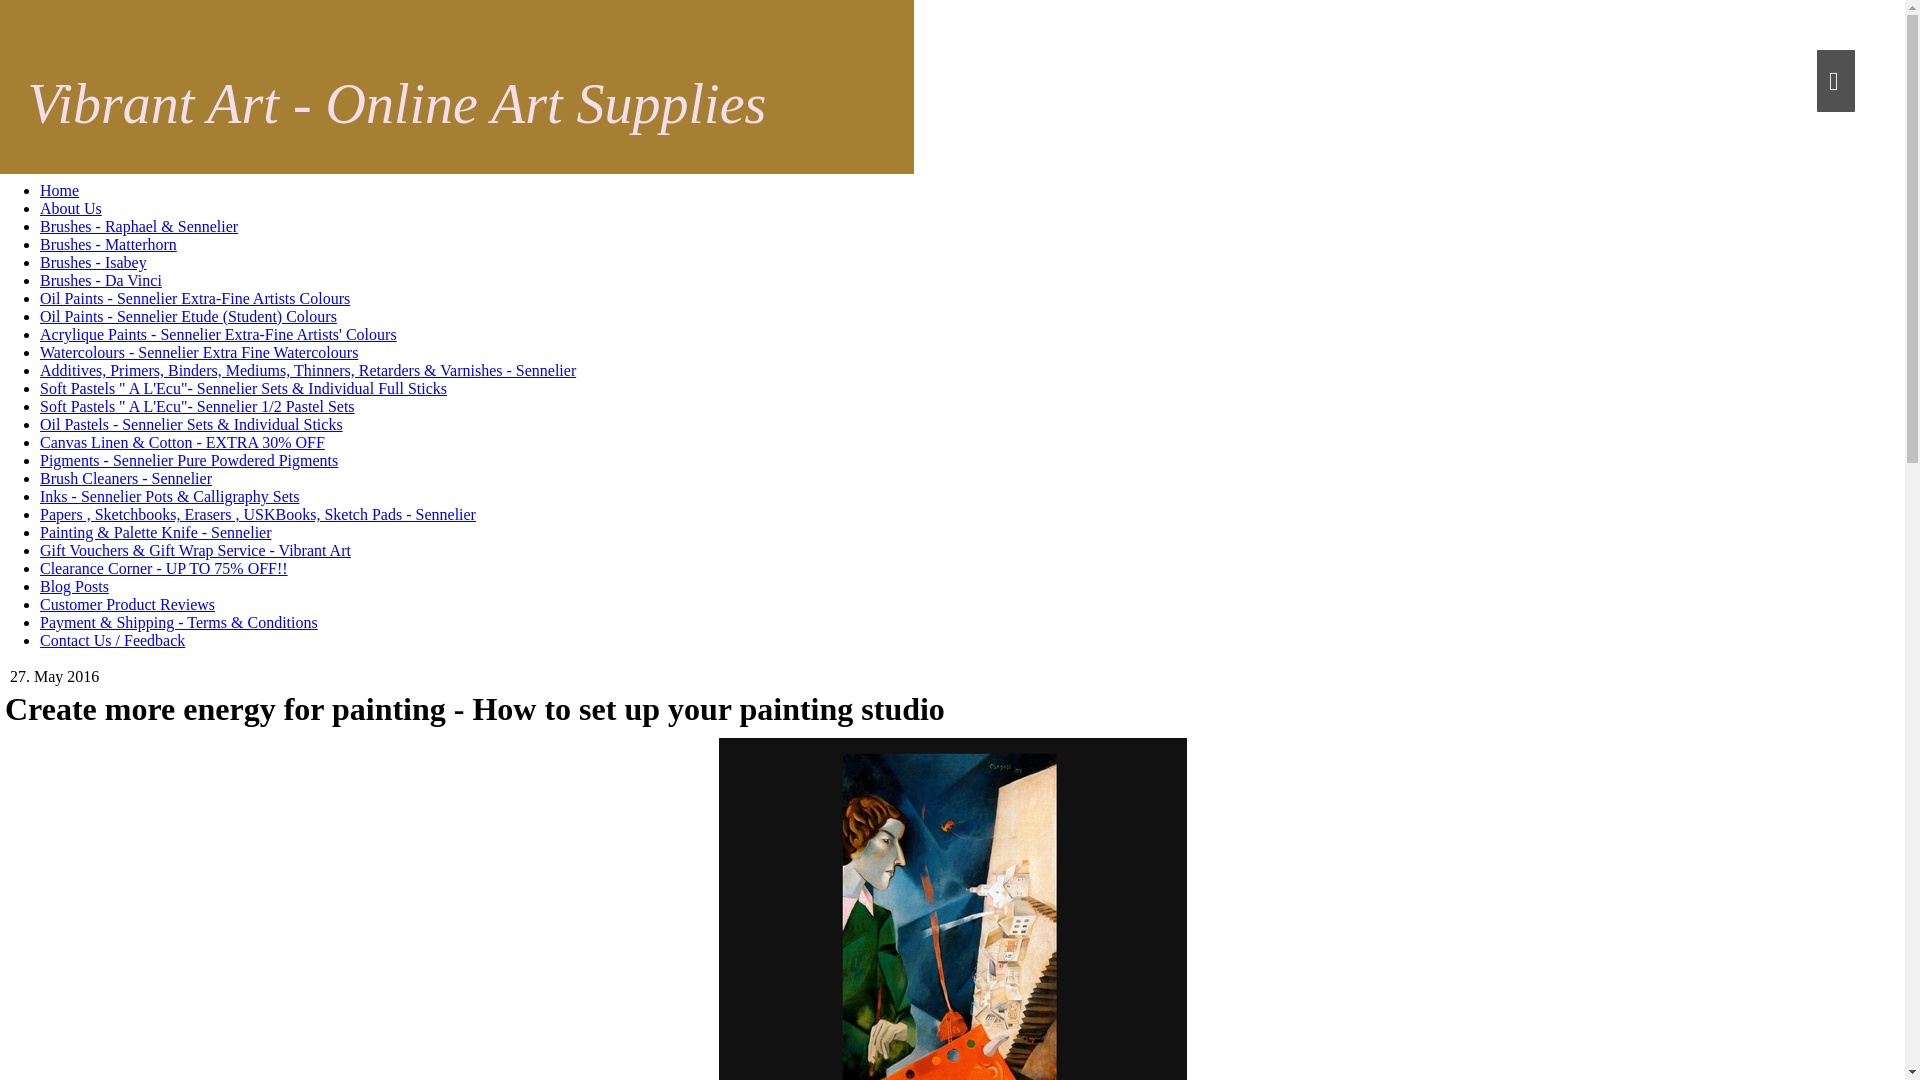  What do you see at coordinates (188, 460) in the screenshot?
I see `Pigments - Sennelier Pure Powdered Pigments` at bounding box center [188, 460].